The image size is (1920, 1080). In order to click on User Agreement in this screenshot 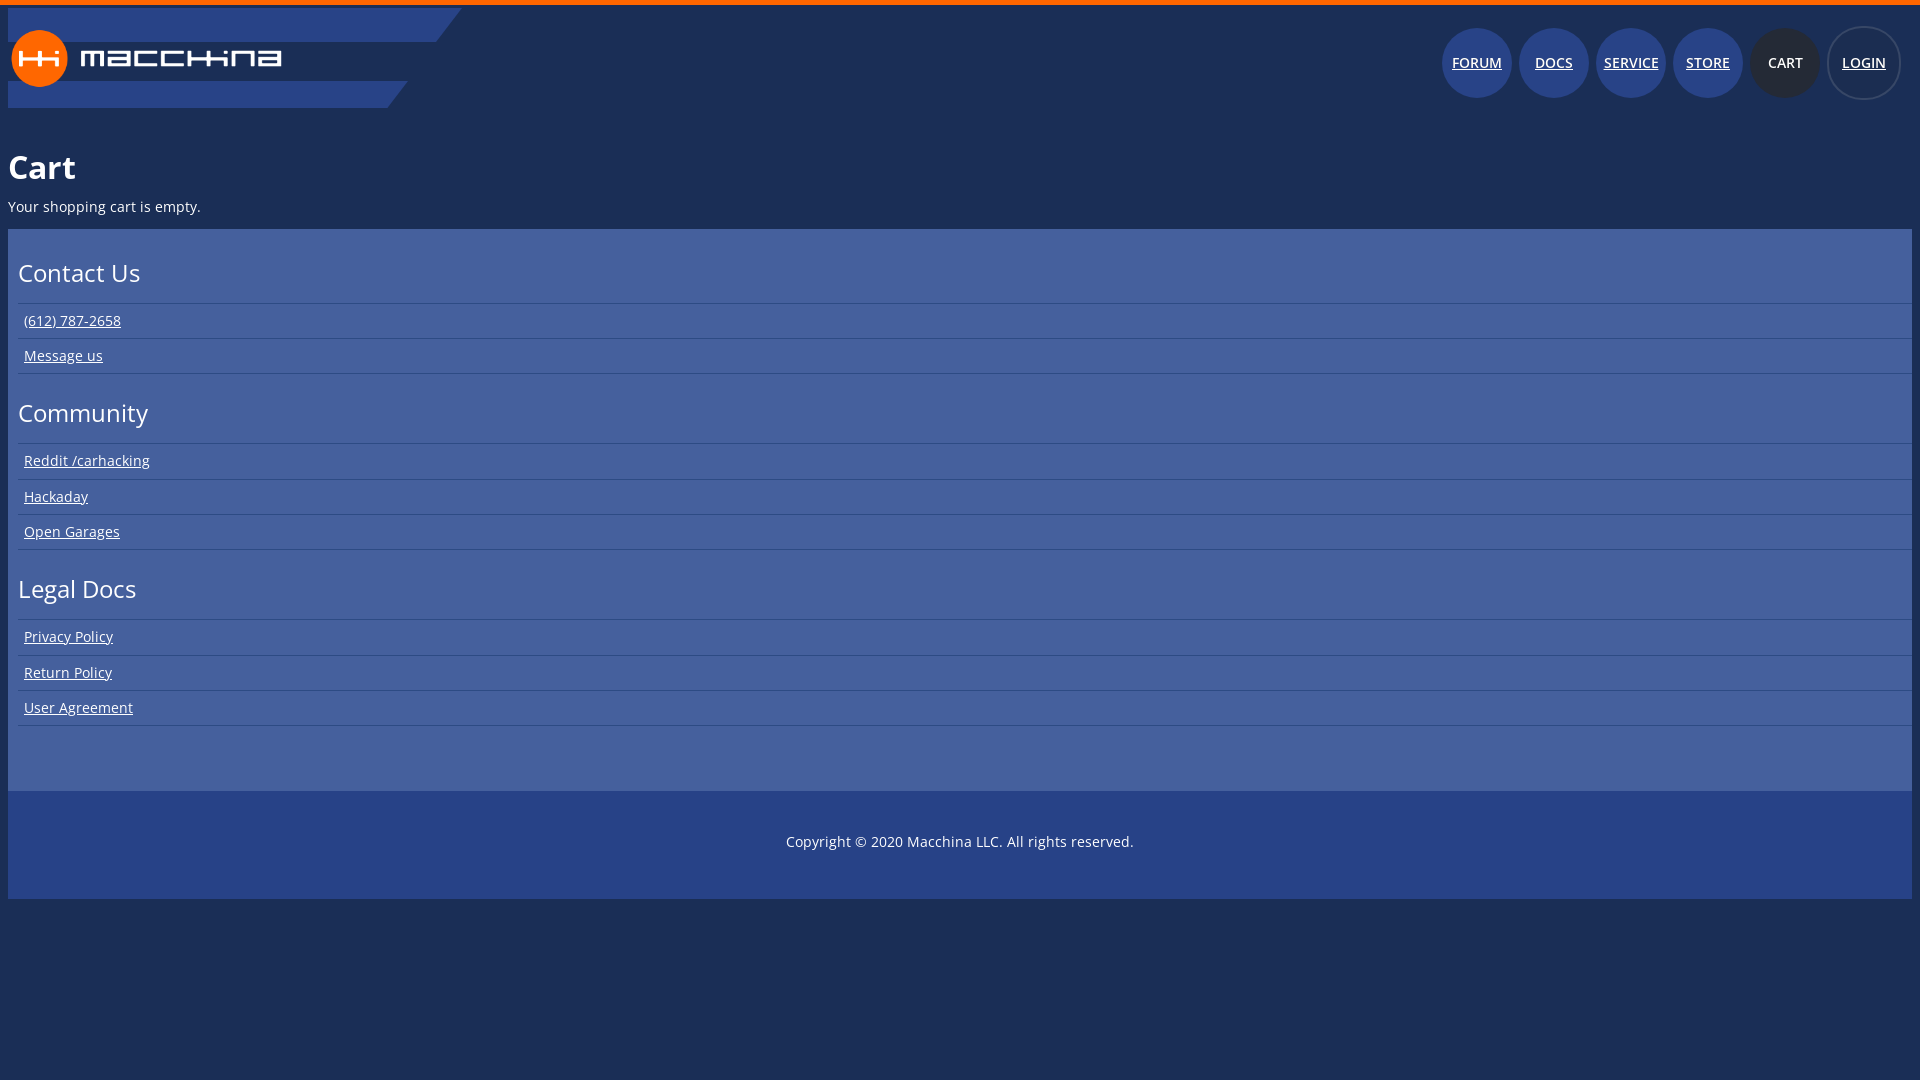, I will do `click(965, 708)`.